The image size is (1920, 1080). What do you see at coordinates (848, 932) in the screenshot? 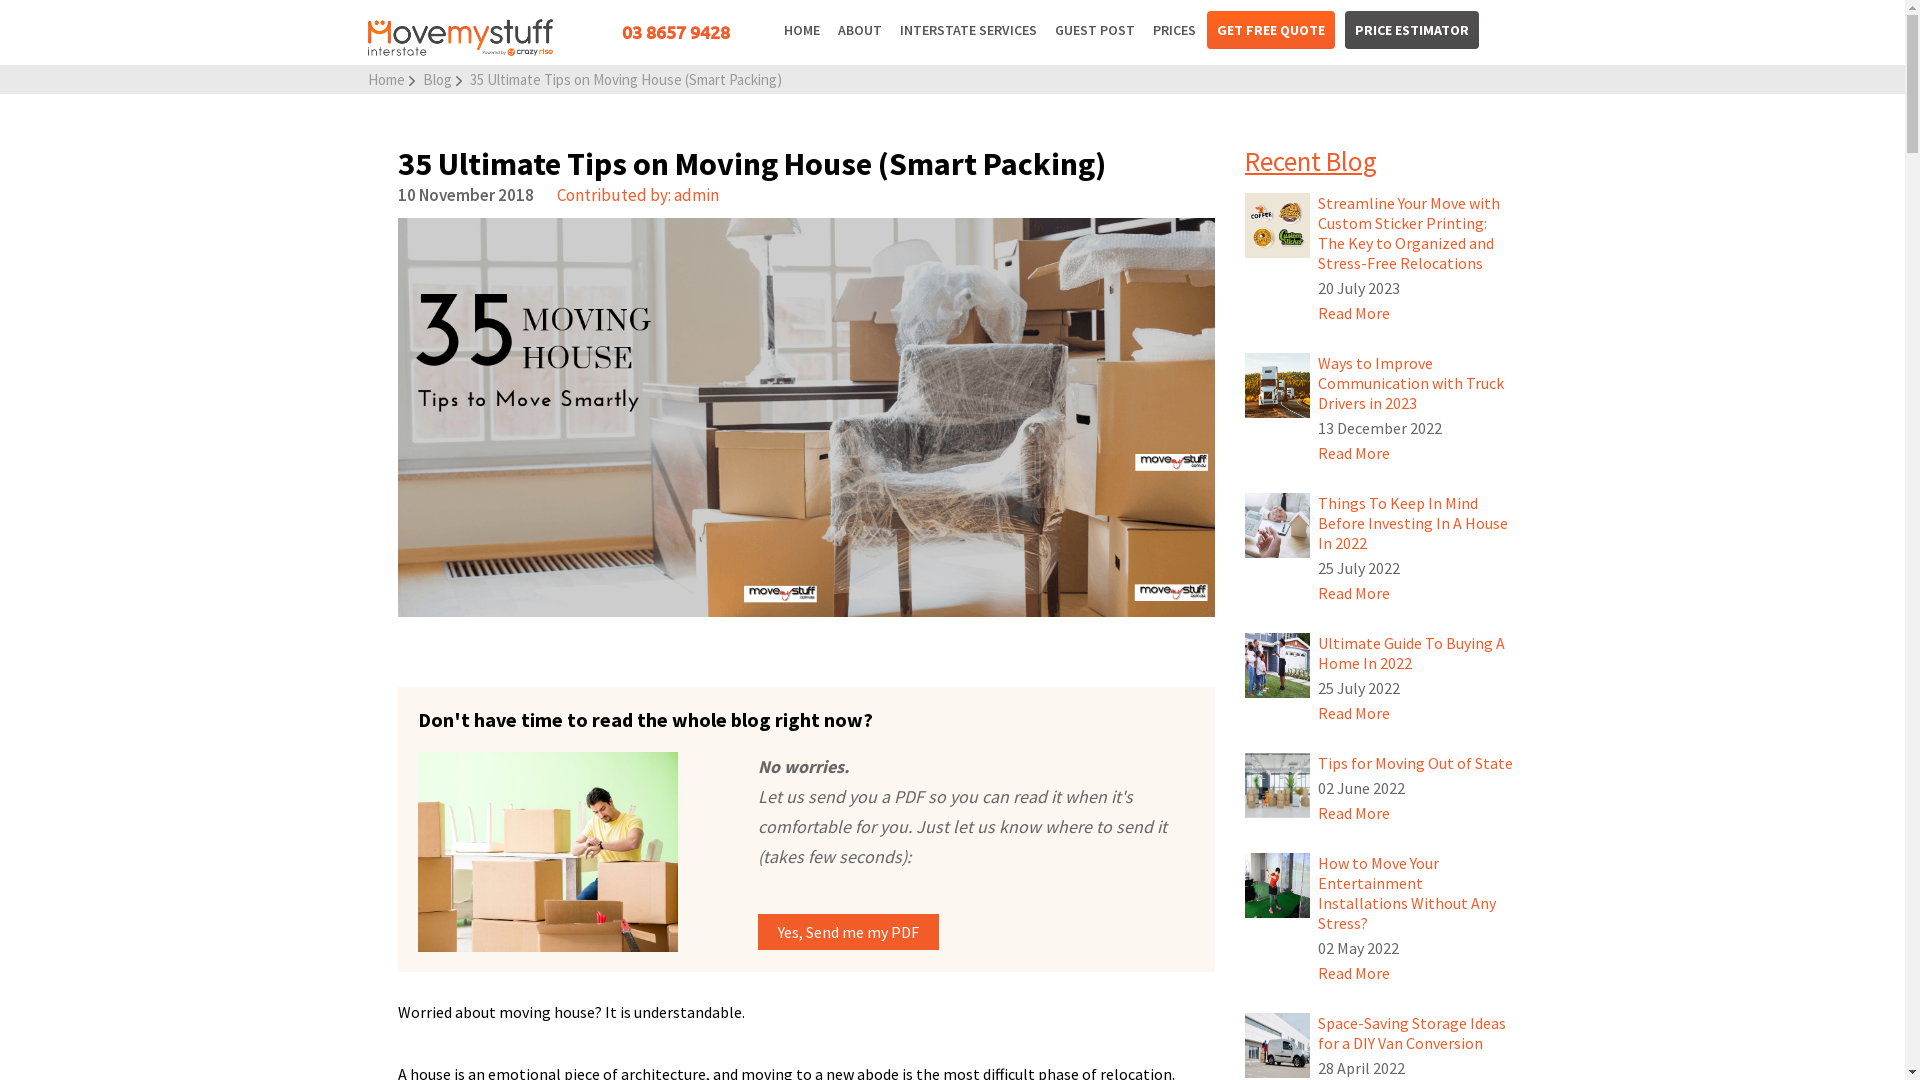
I see `Yes, Send me my PDF` at bounding box center [848, 932].